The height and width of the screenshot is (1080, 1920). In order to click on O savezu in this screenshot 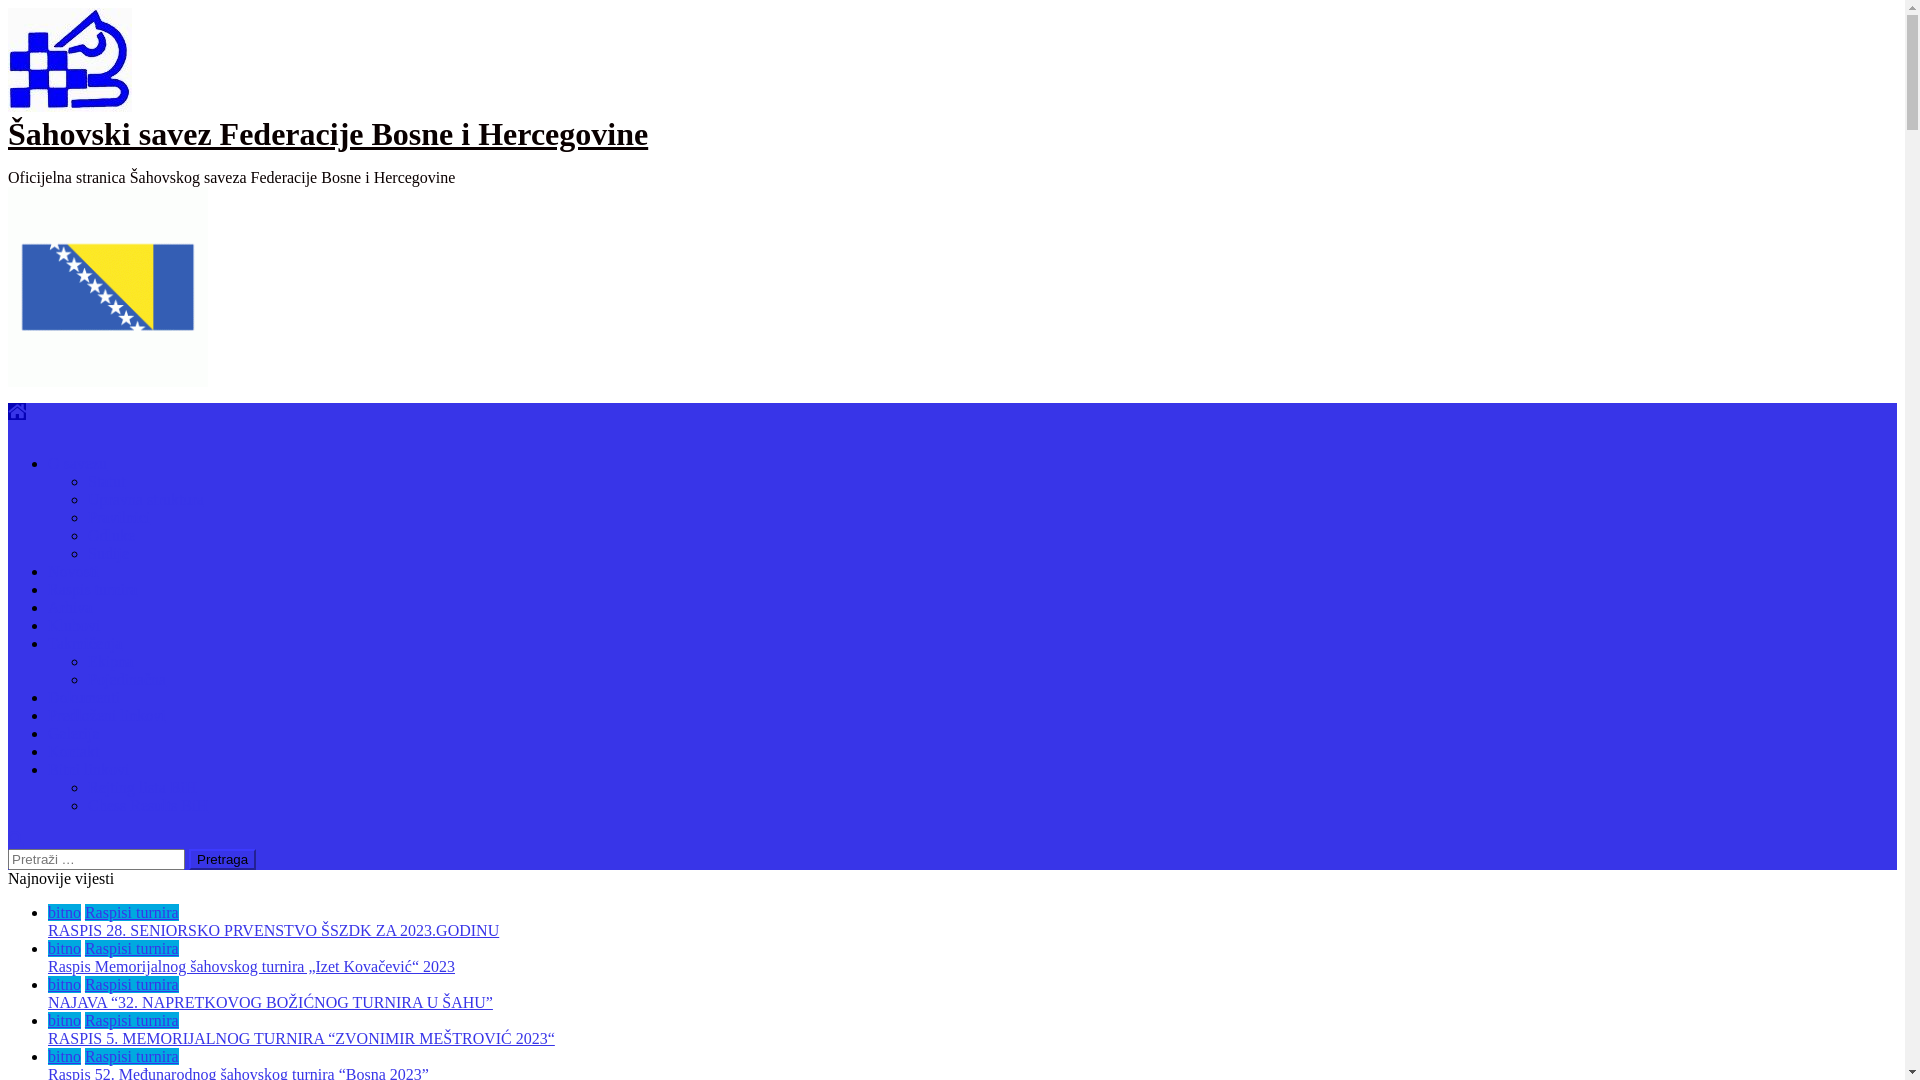, I will do `click(78, 464)`.